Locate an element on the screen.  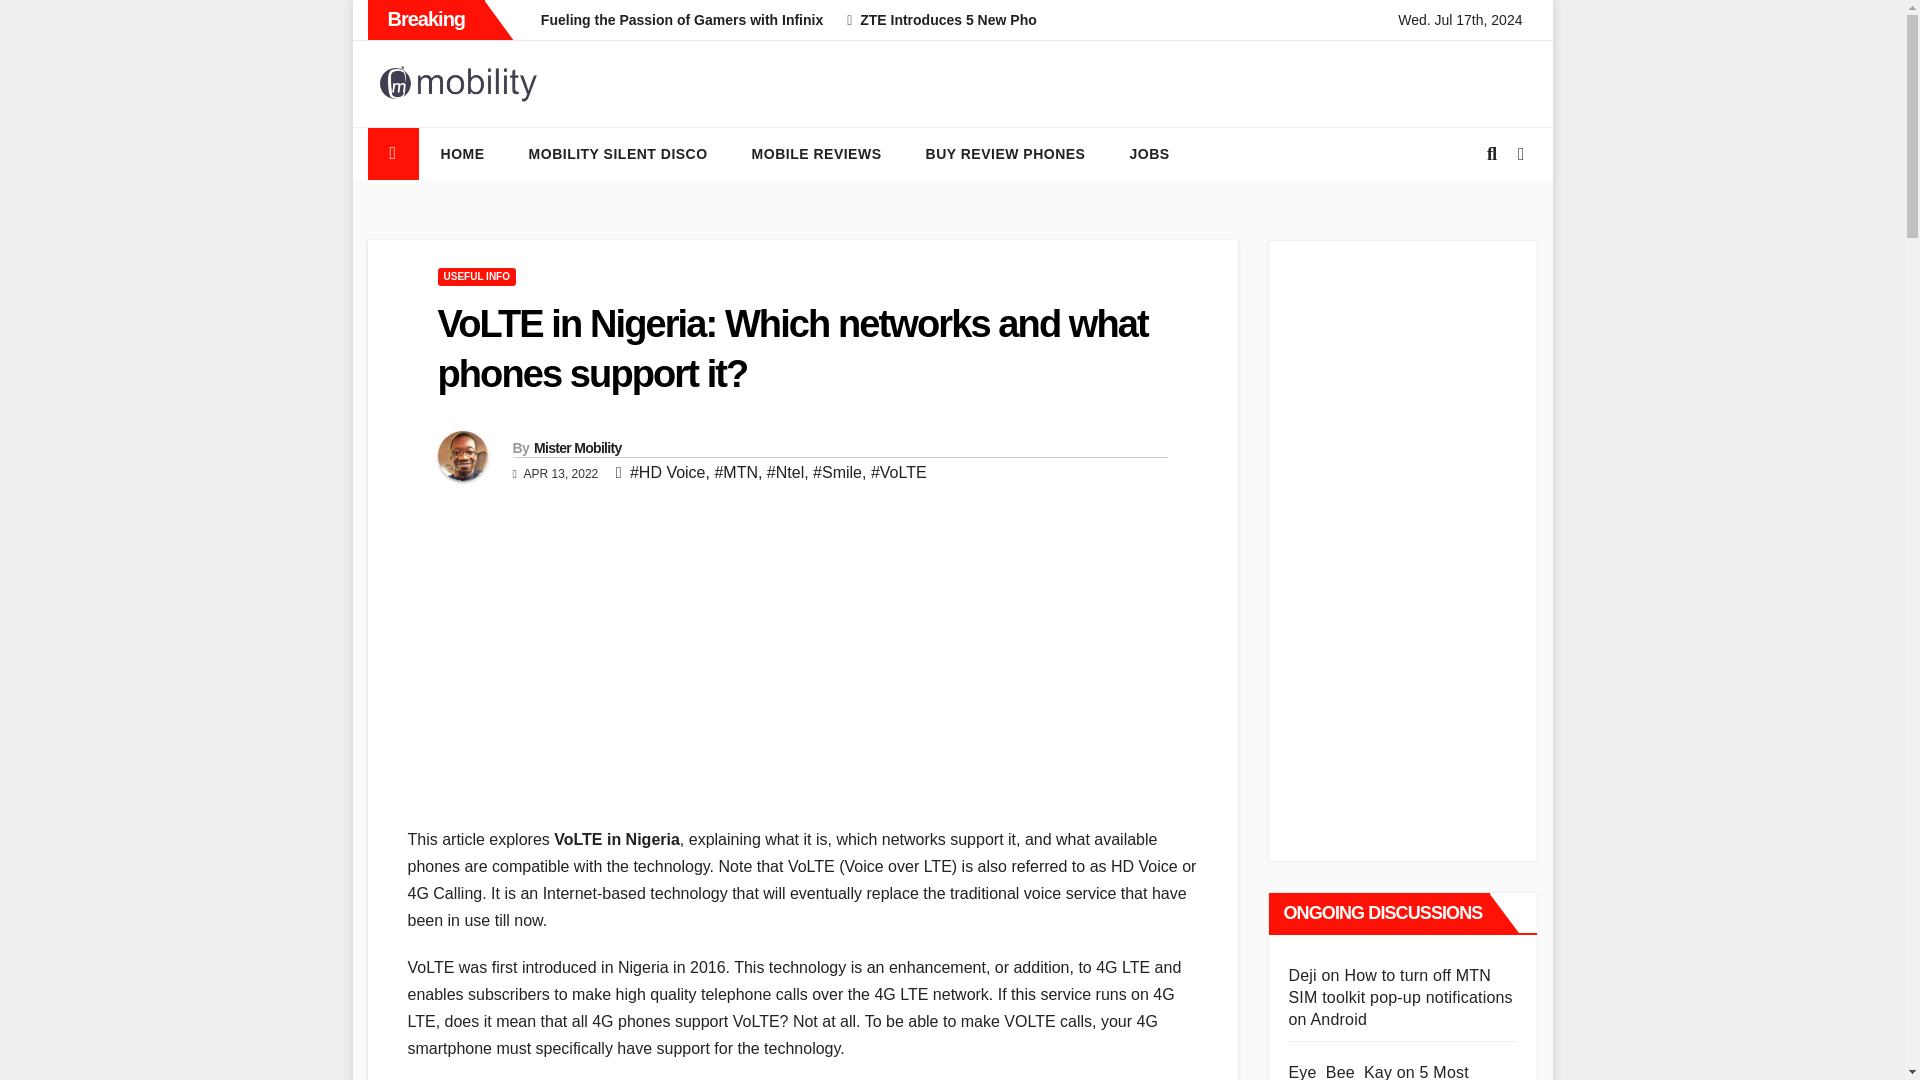
MOBILITY SILENT DISCO is located at coordinates (618, 154).